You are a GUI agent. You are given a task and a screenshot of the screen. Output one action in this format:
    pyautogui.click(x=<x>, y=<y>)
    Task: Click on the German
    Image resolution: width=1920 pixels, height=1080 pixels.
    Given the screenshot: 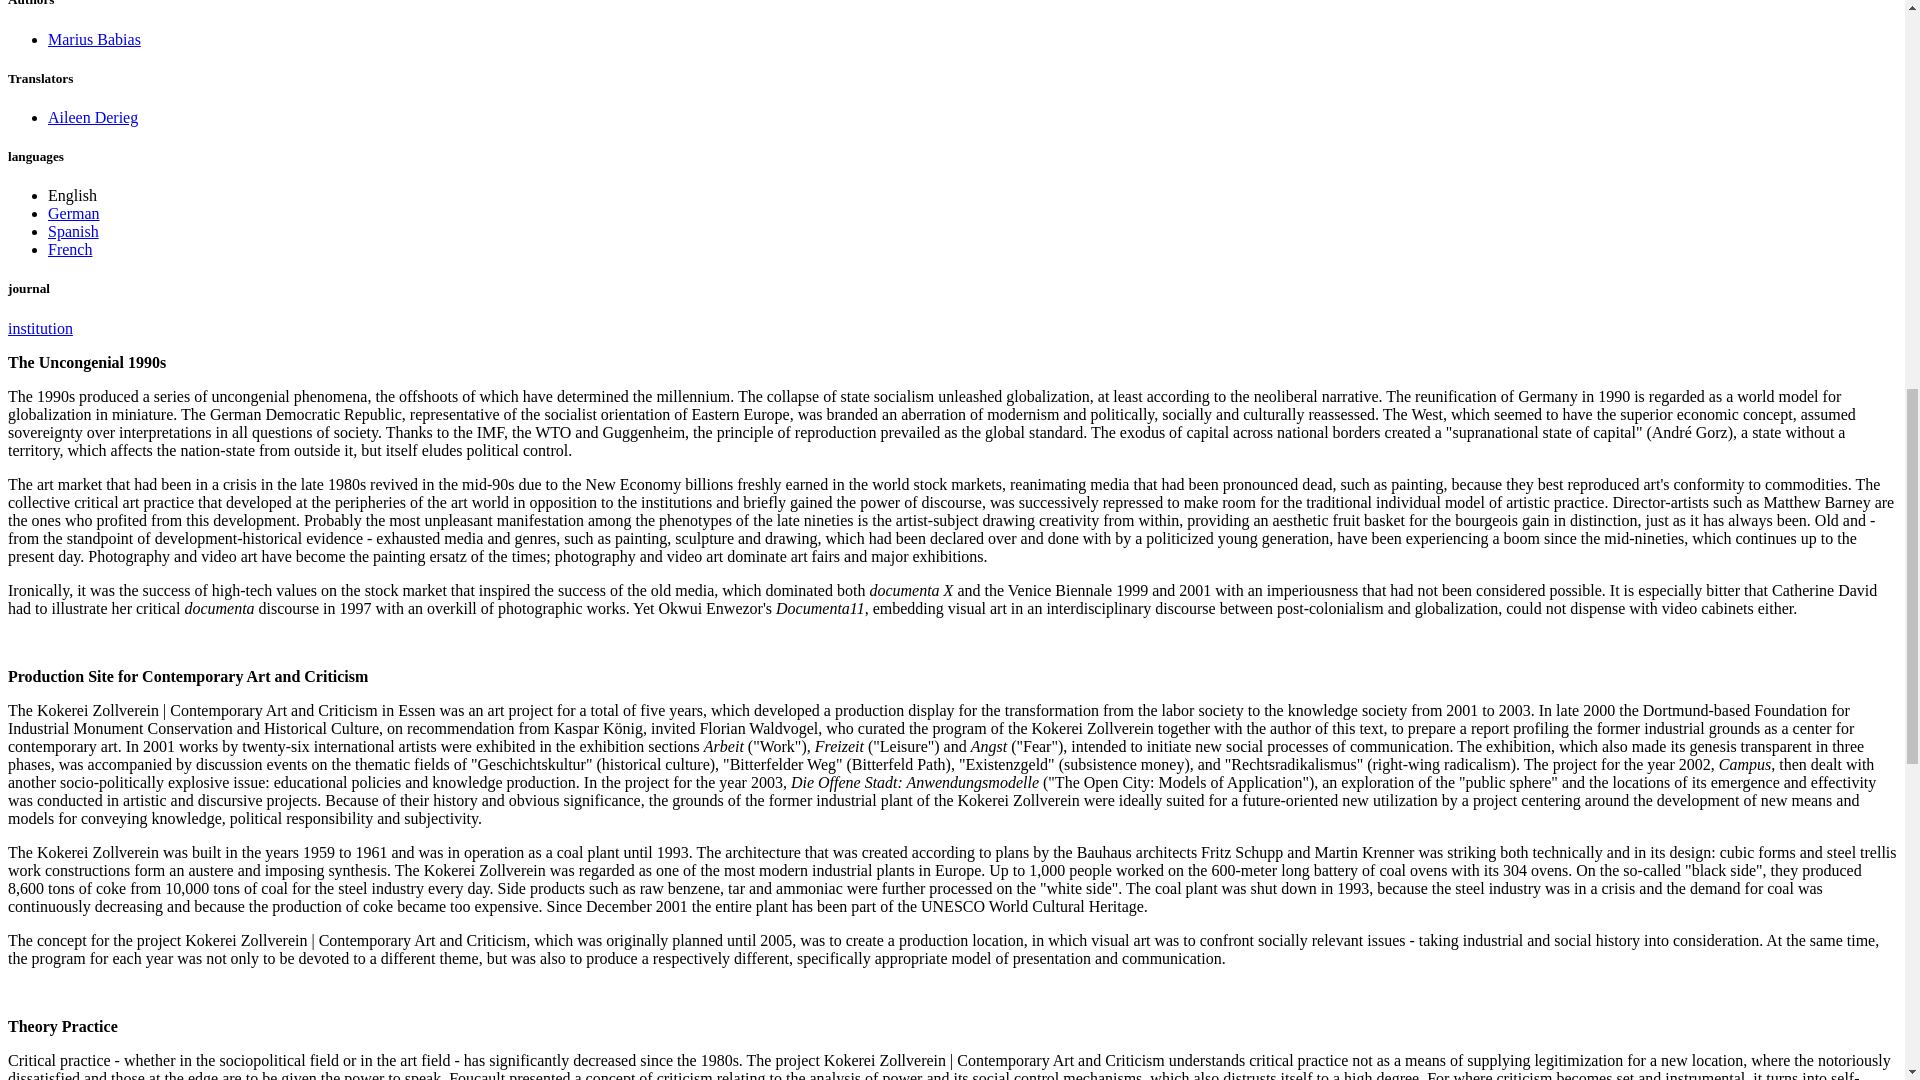 What is the action you would take?
    pyautogui.click(x=74, y=214)
    